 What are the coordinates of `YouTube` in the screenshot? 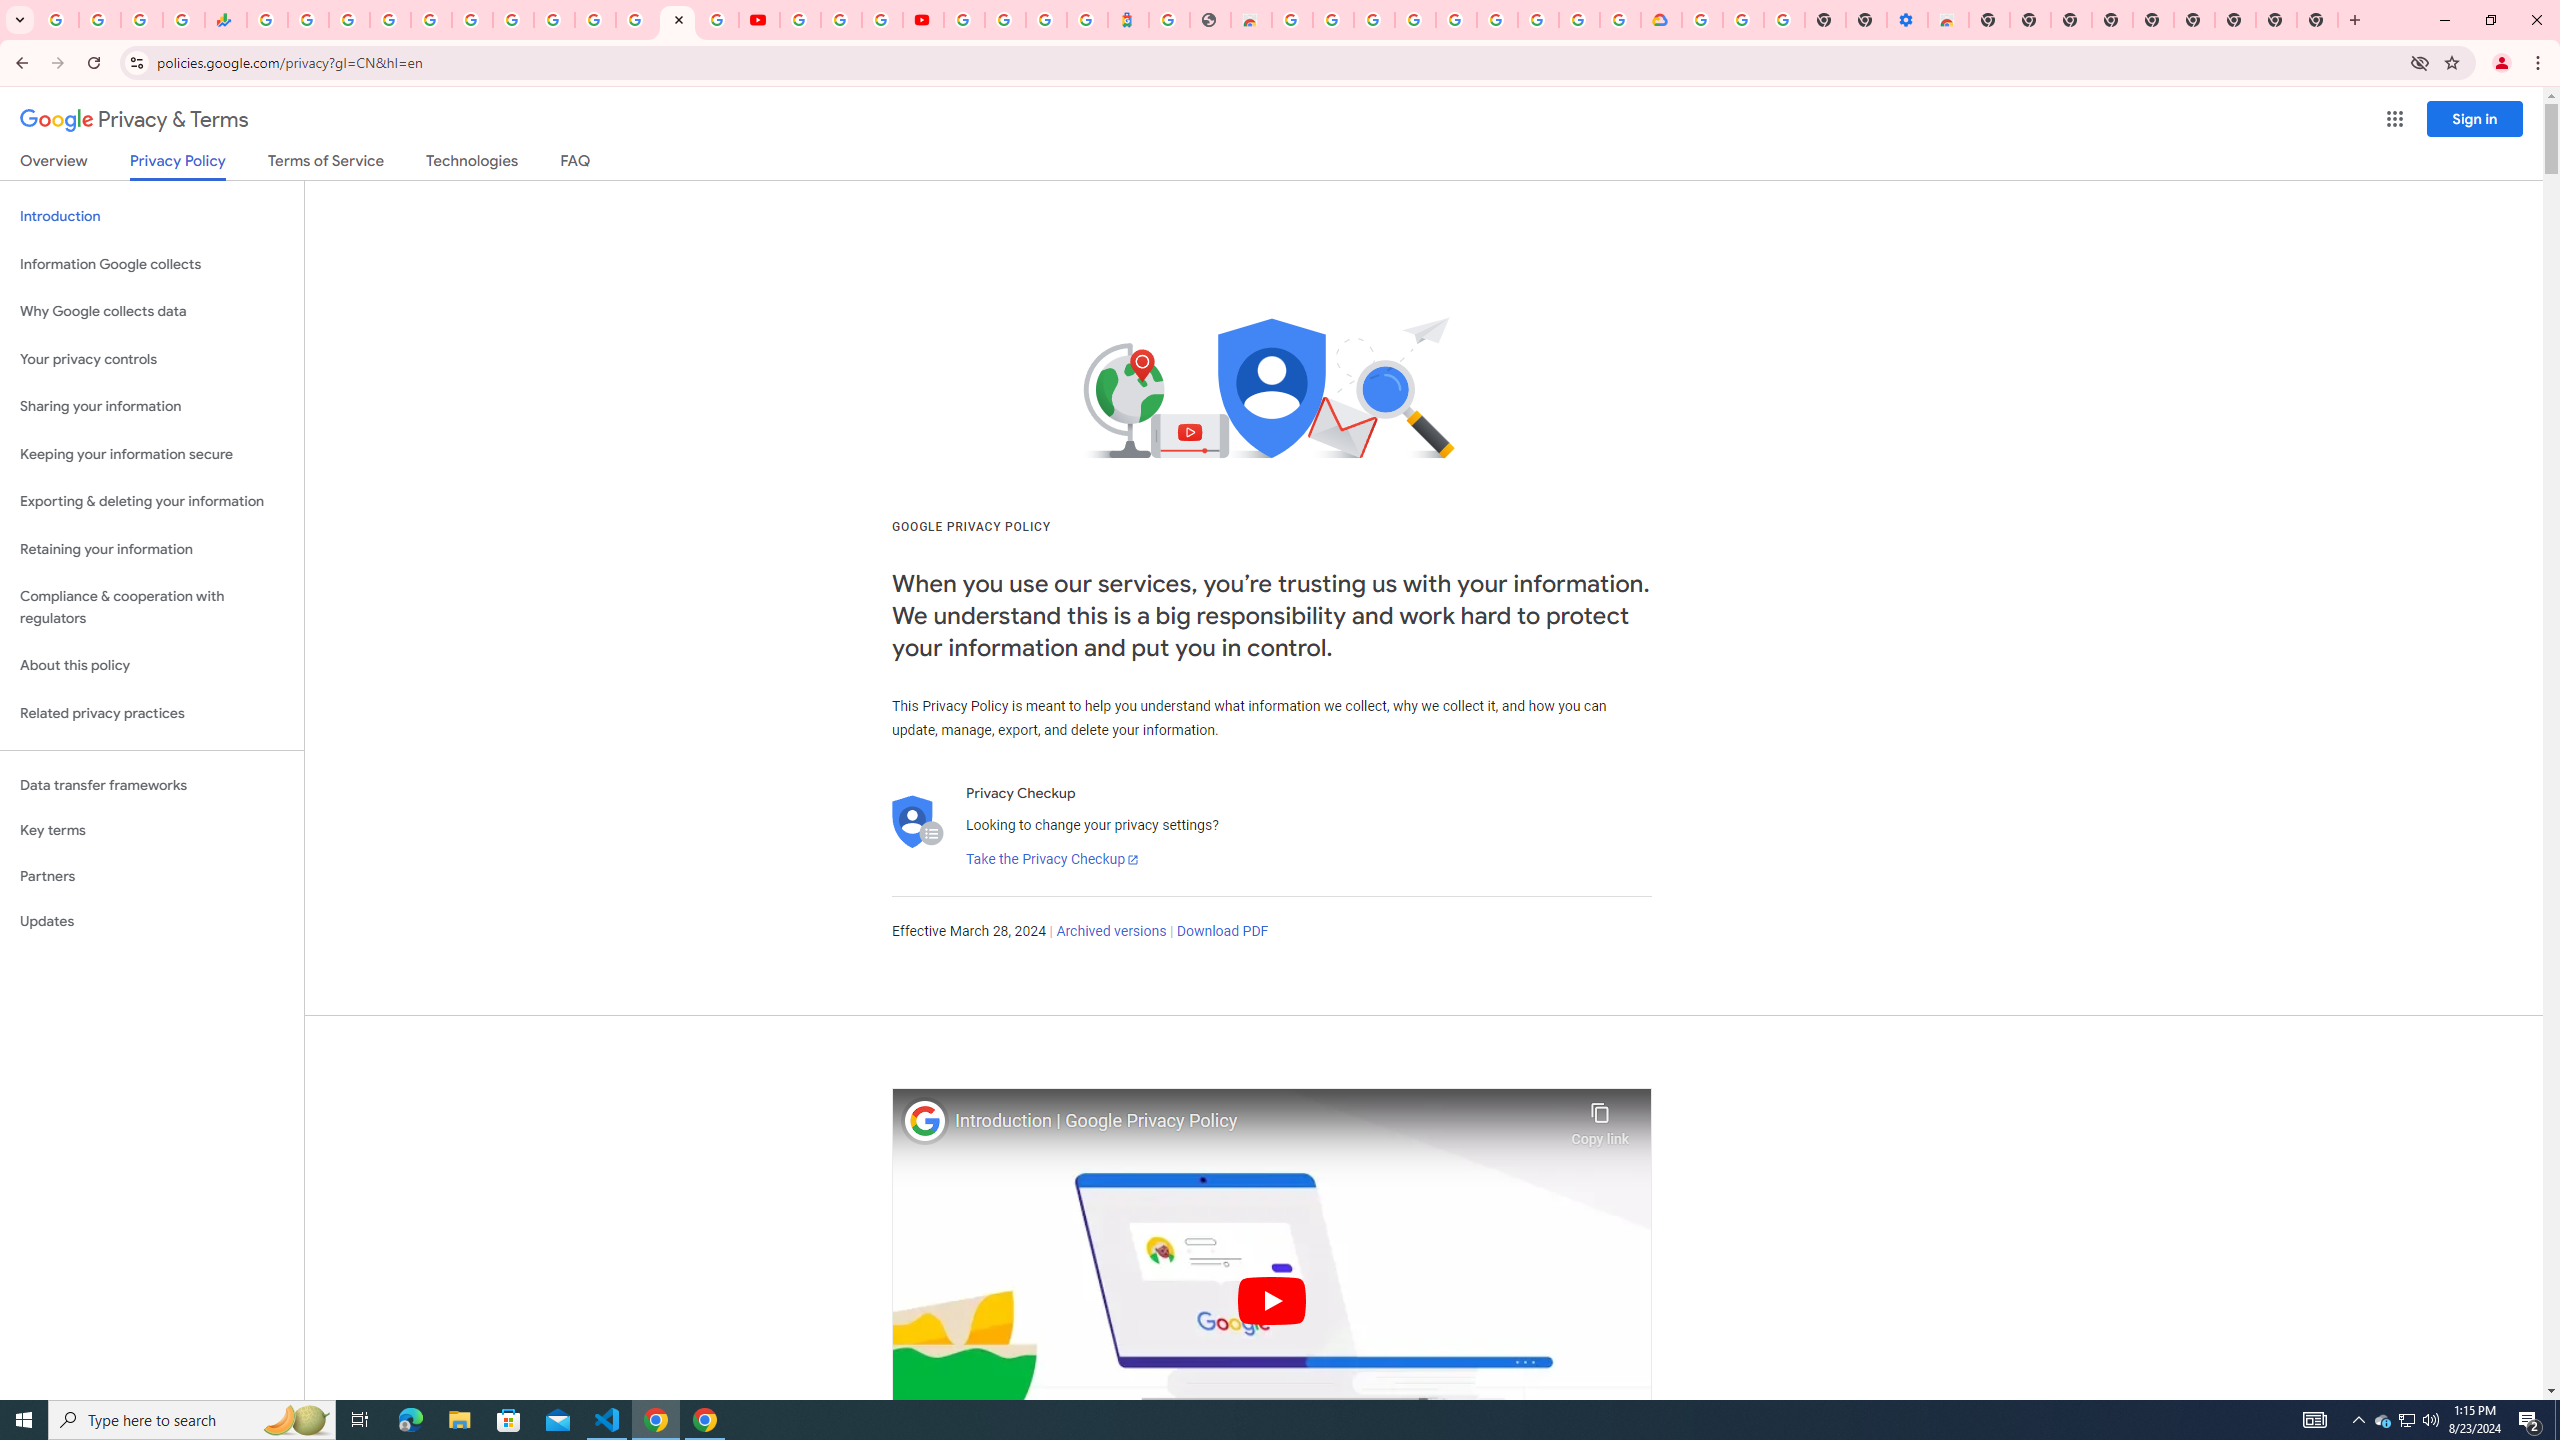 It's located at (554, 20).